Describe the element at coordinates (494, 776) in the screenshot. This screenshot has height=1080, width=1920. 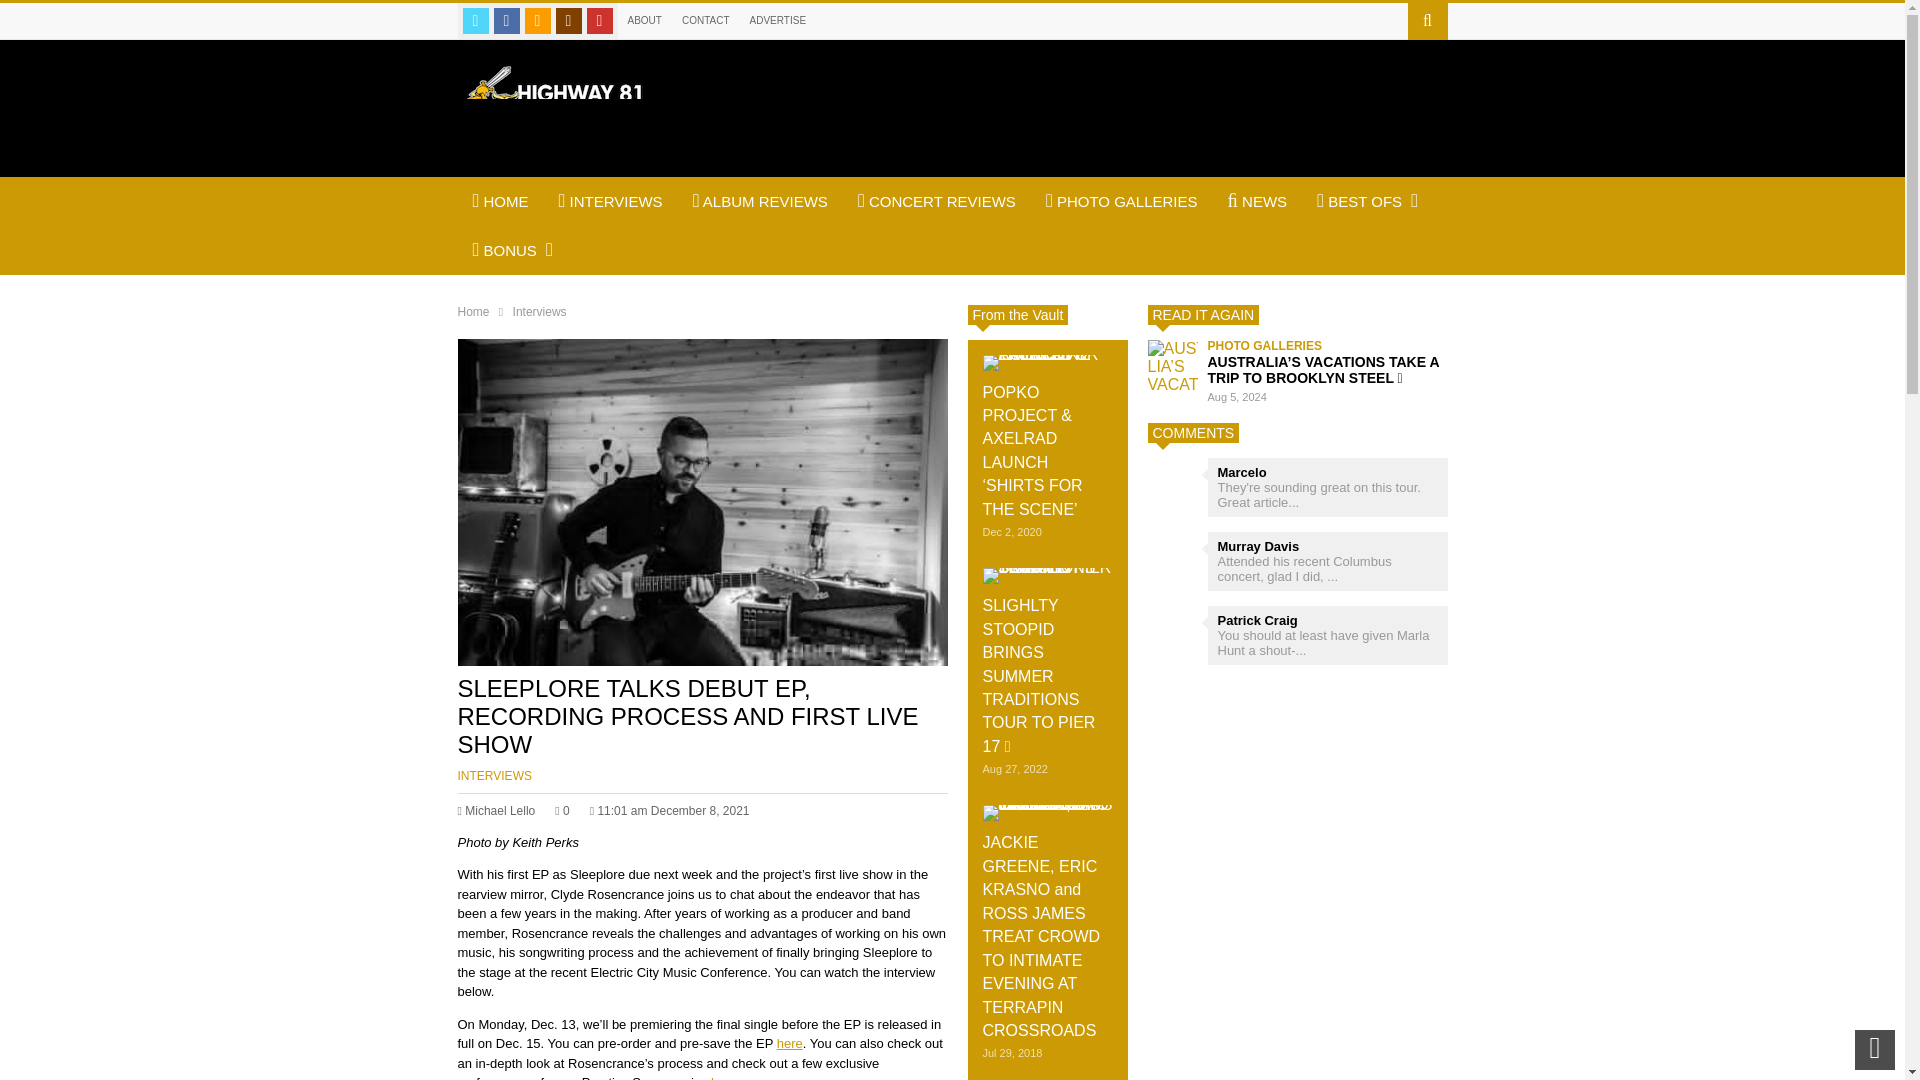
I see `View all posts in Interviews` at that location.